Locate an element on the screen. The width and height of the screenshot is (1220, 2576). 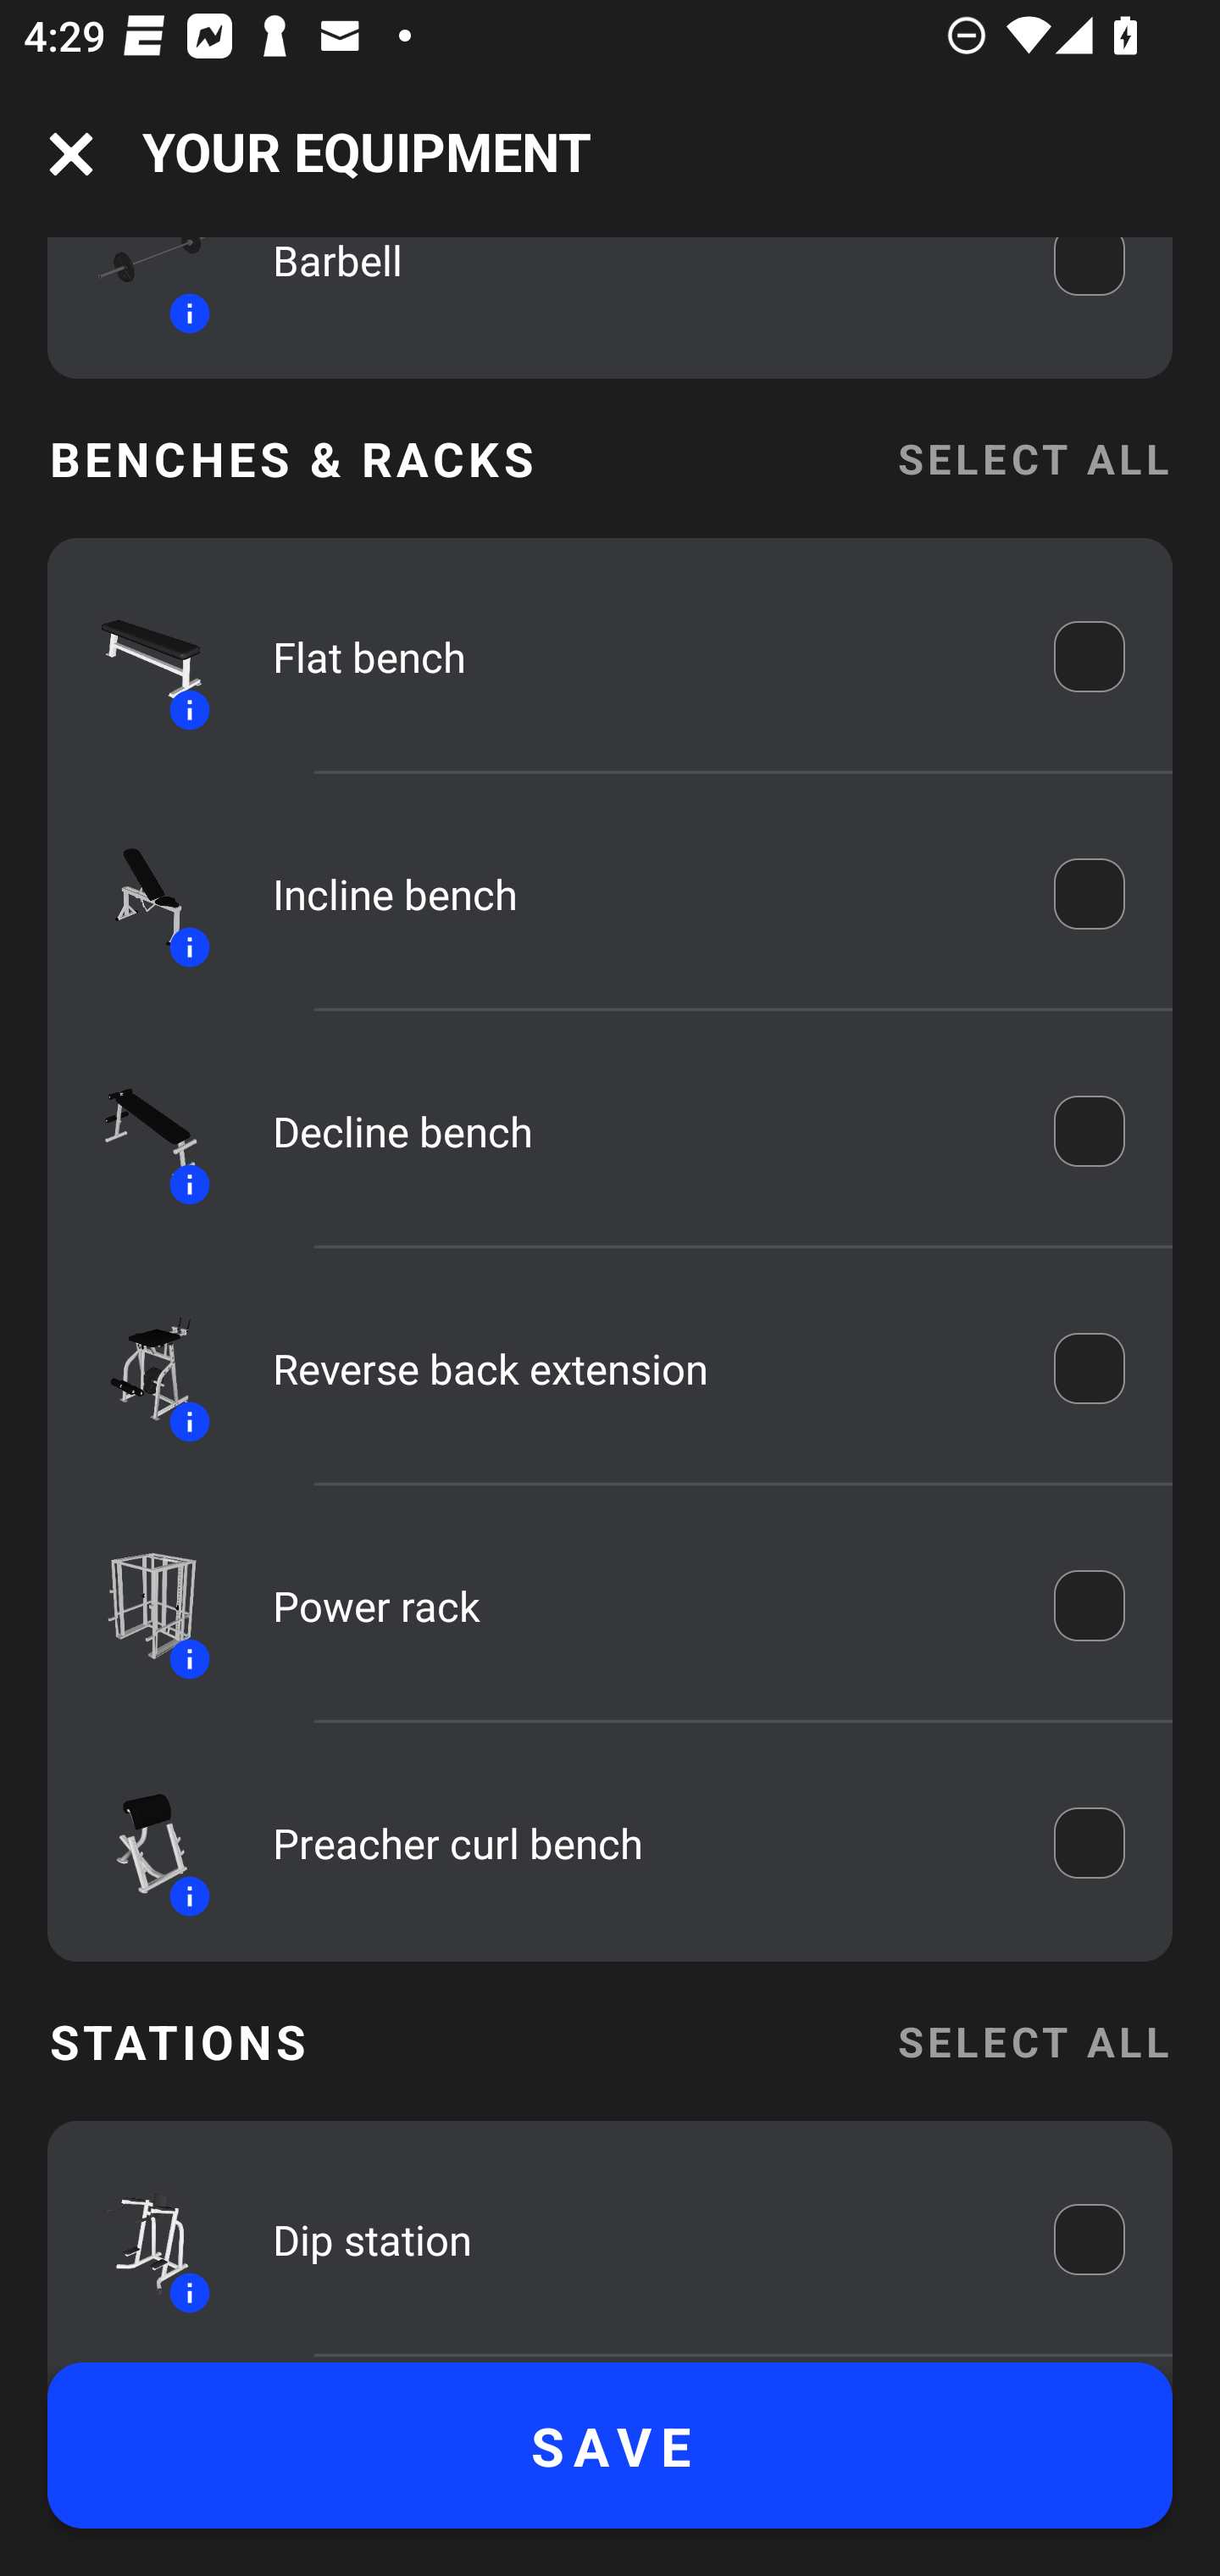
Reverse back extension is located at coordinates (640, 1369).